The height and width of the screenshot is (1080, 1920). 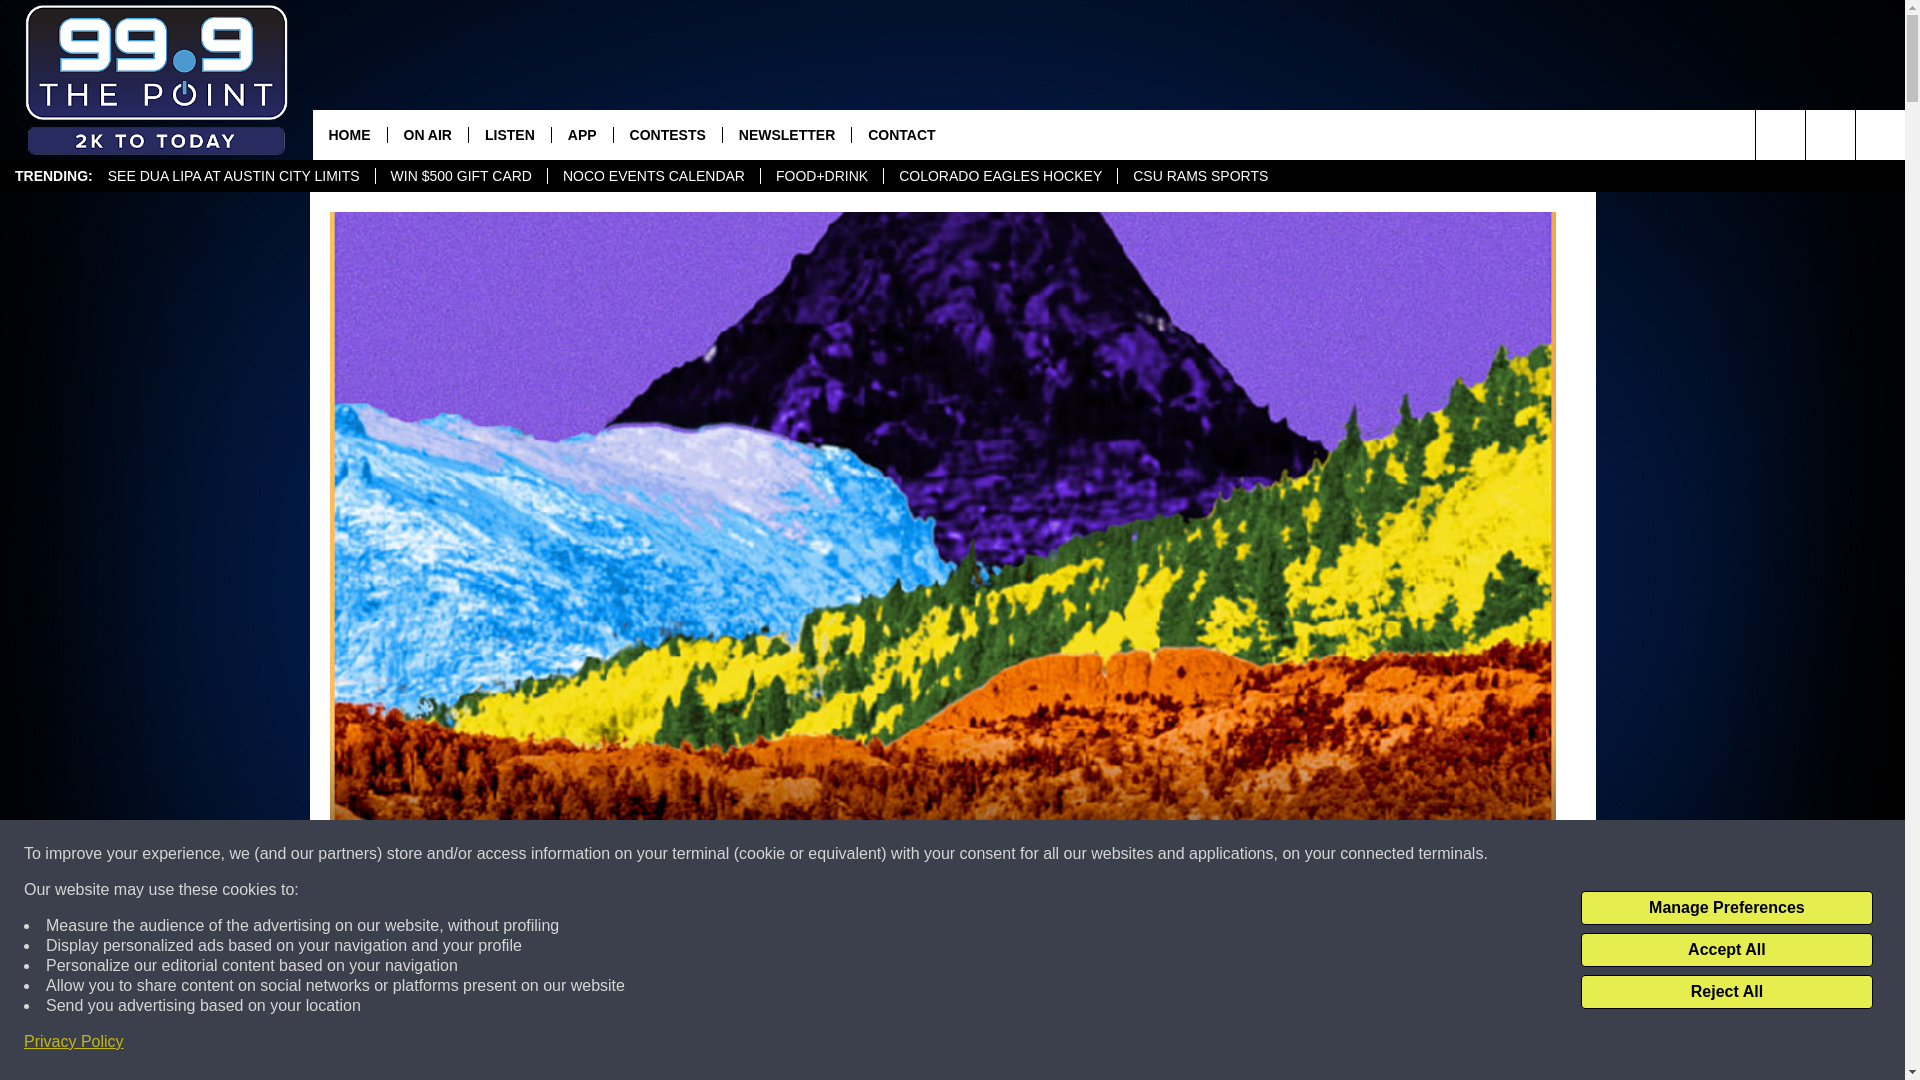 I want to click on CSU RAMS SPORTS, so click(x=1200, y=176).